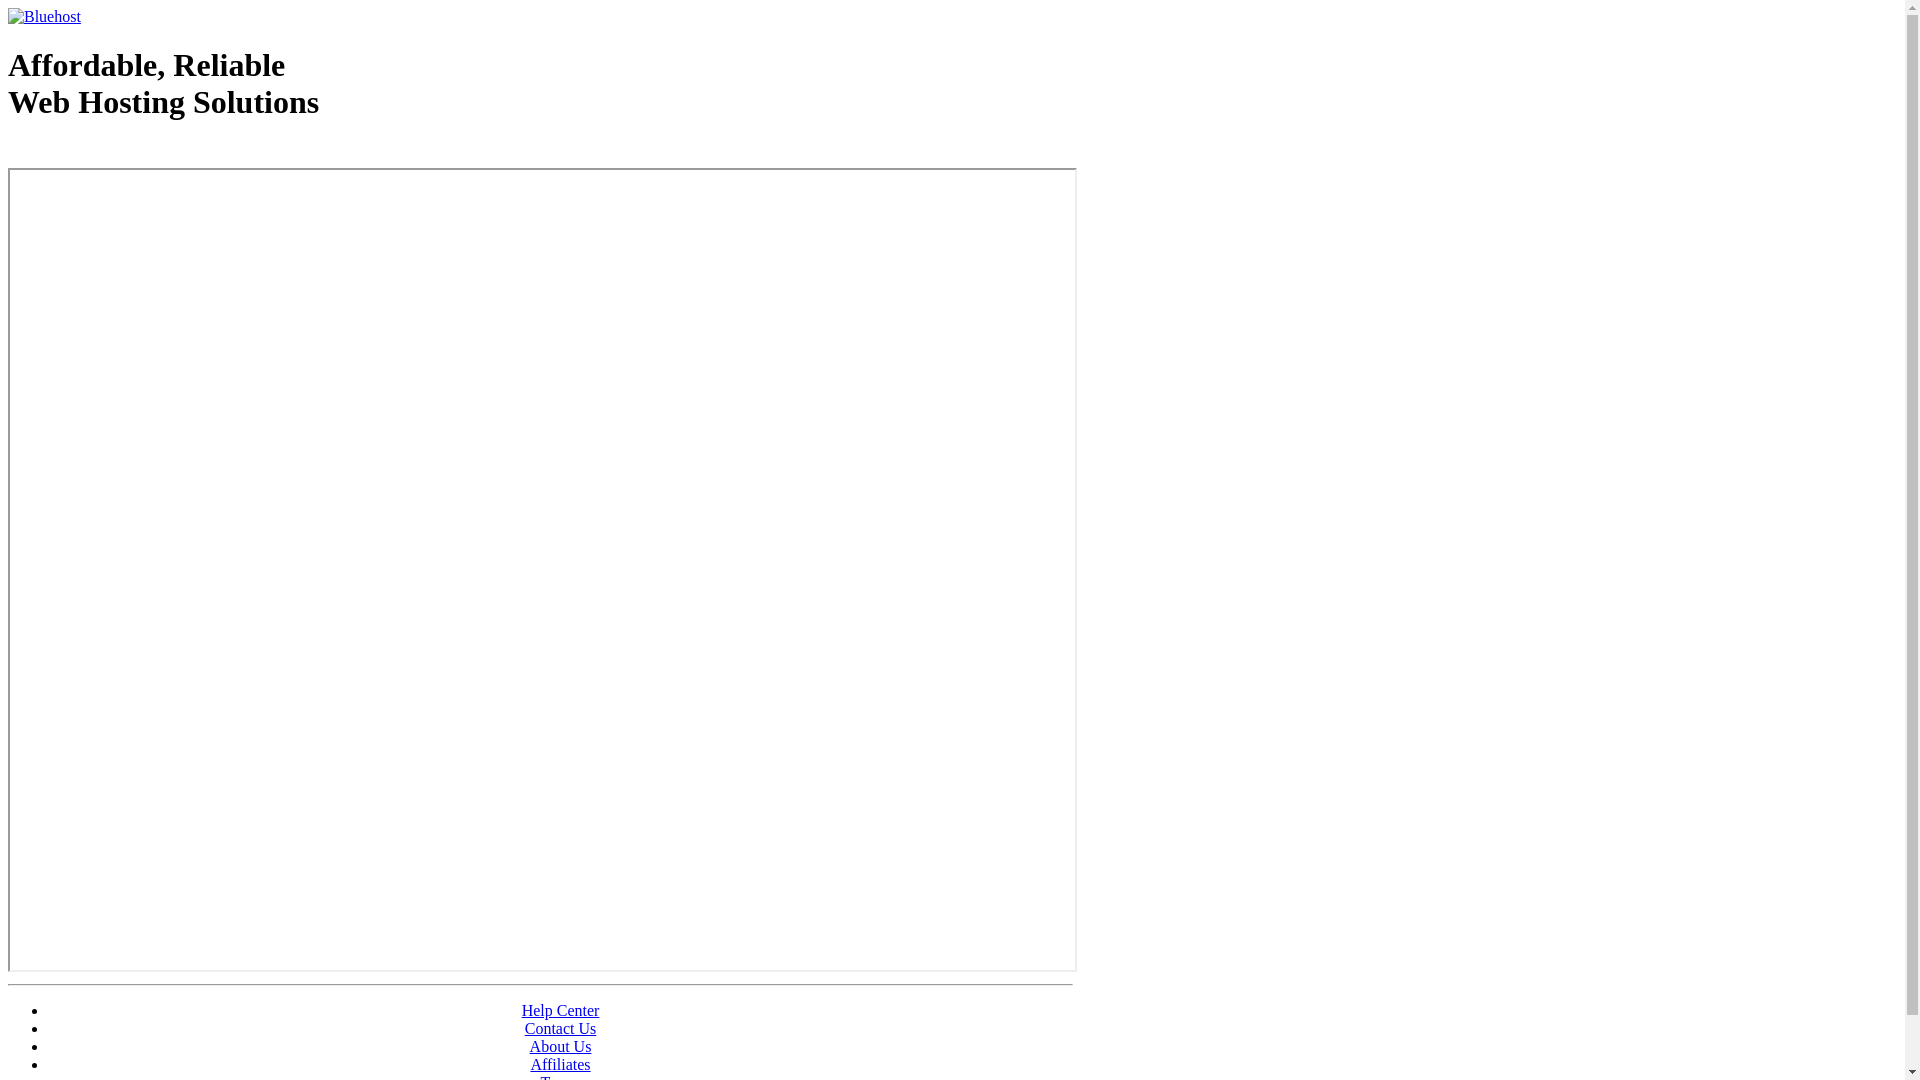  Describe the element at coordinates (561, 1028) in the screenshot. I see `Contact Us` at that location.